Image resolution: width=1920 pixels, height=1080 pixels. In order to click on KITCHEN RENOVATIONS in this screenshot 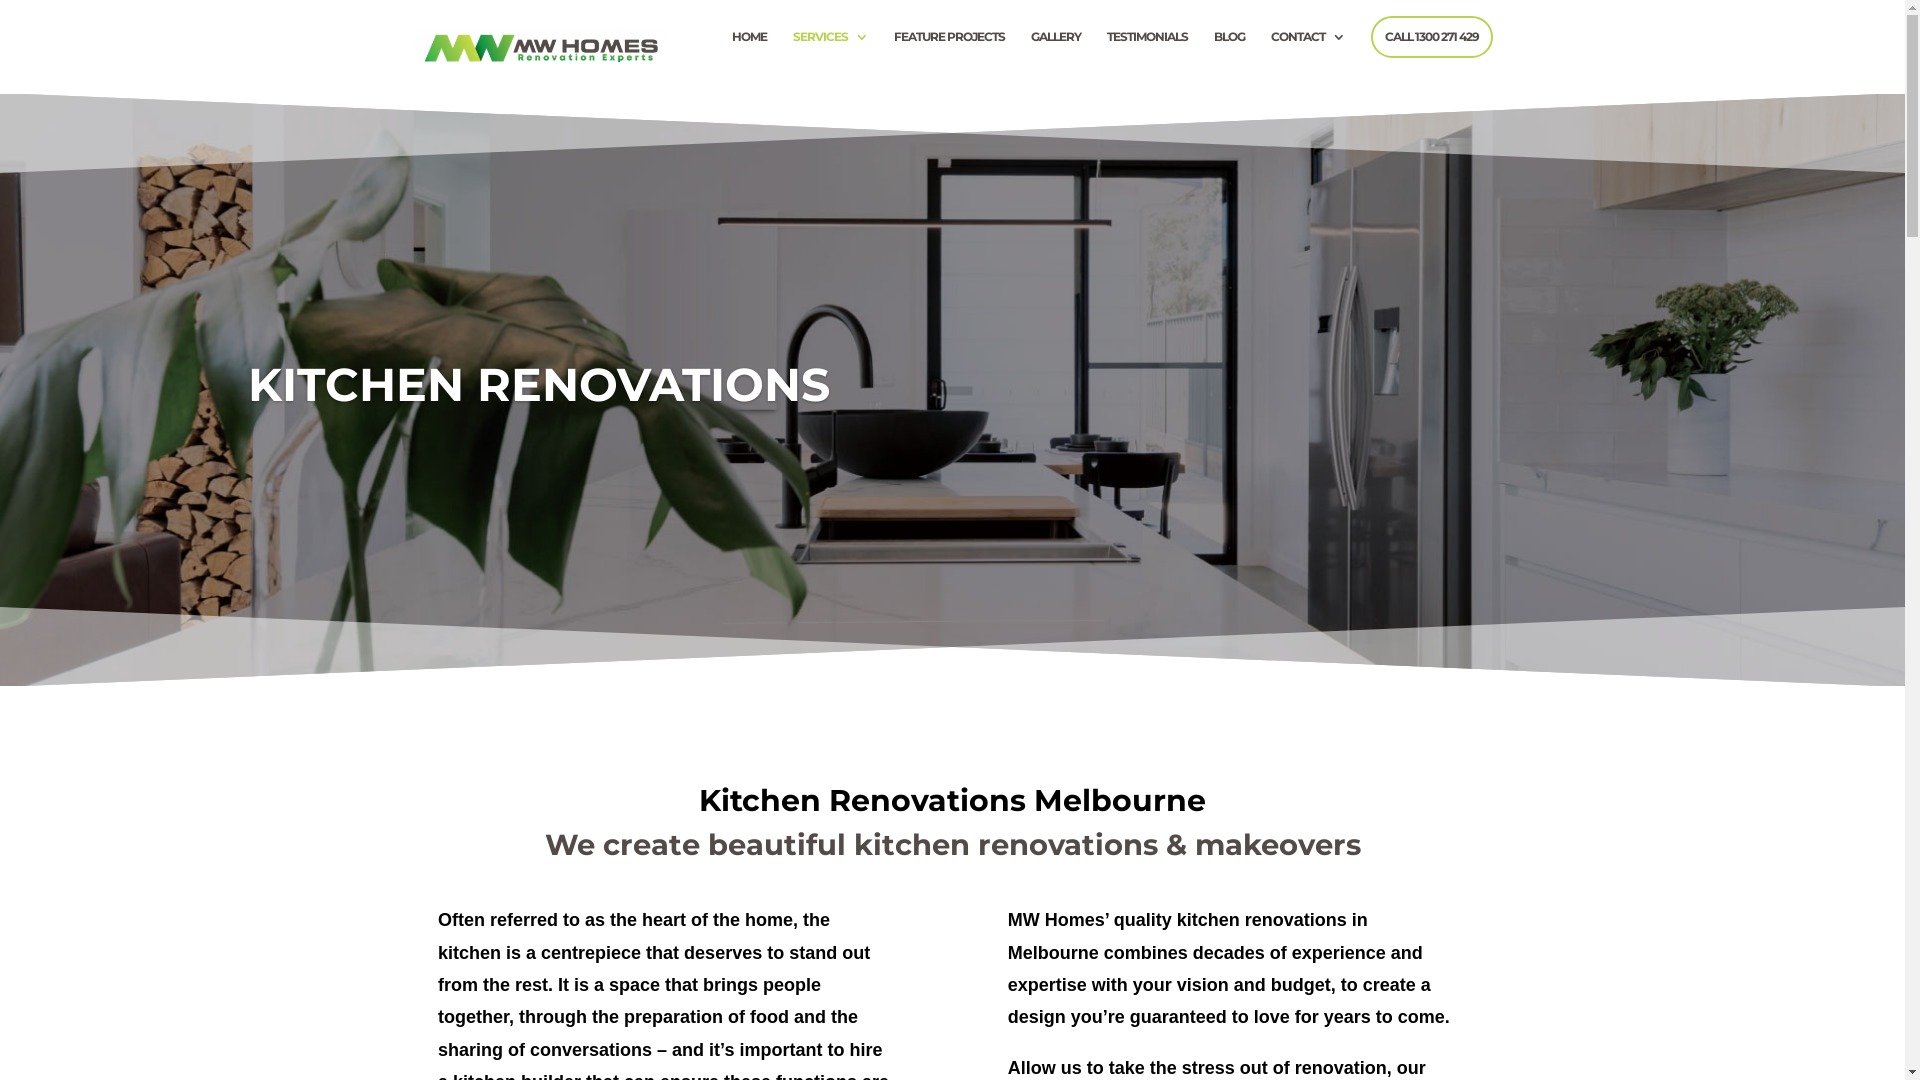, I will do `click(539, 384)`.